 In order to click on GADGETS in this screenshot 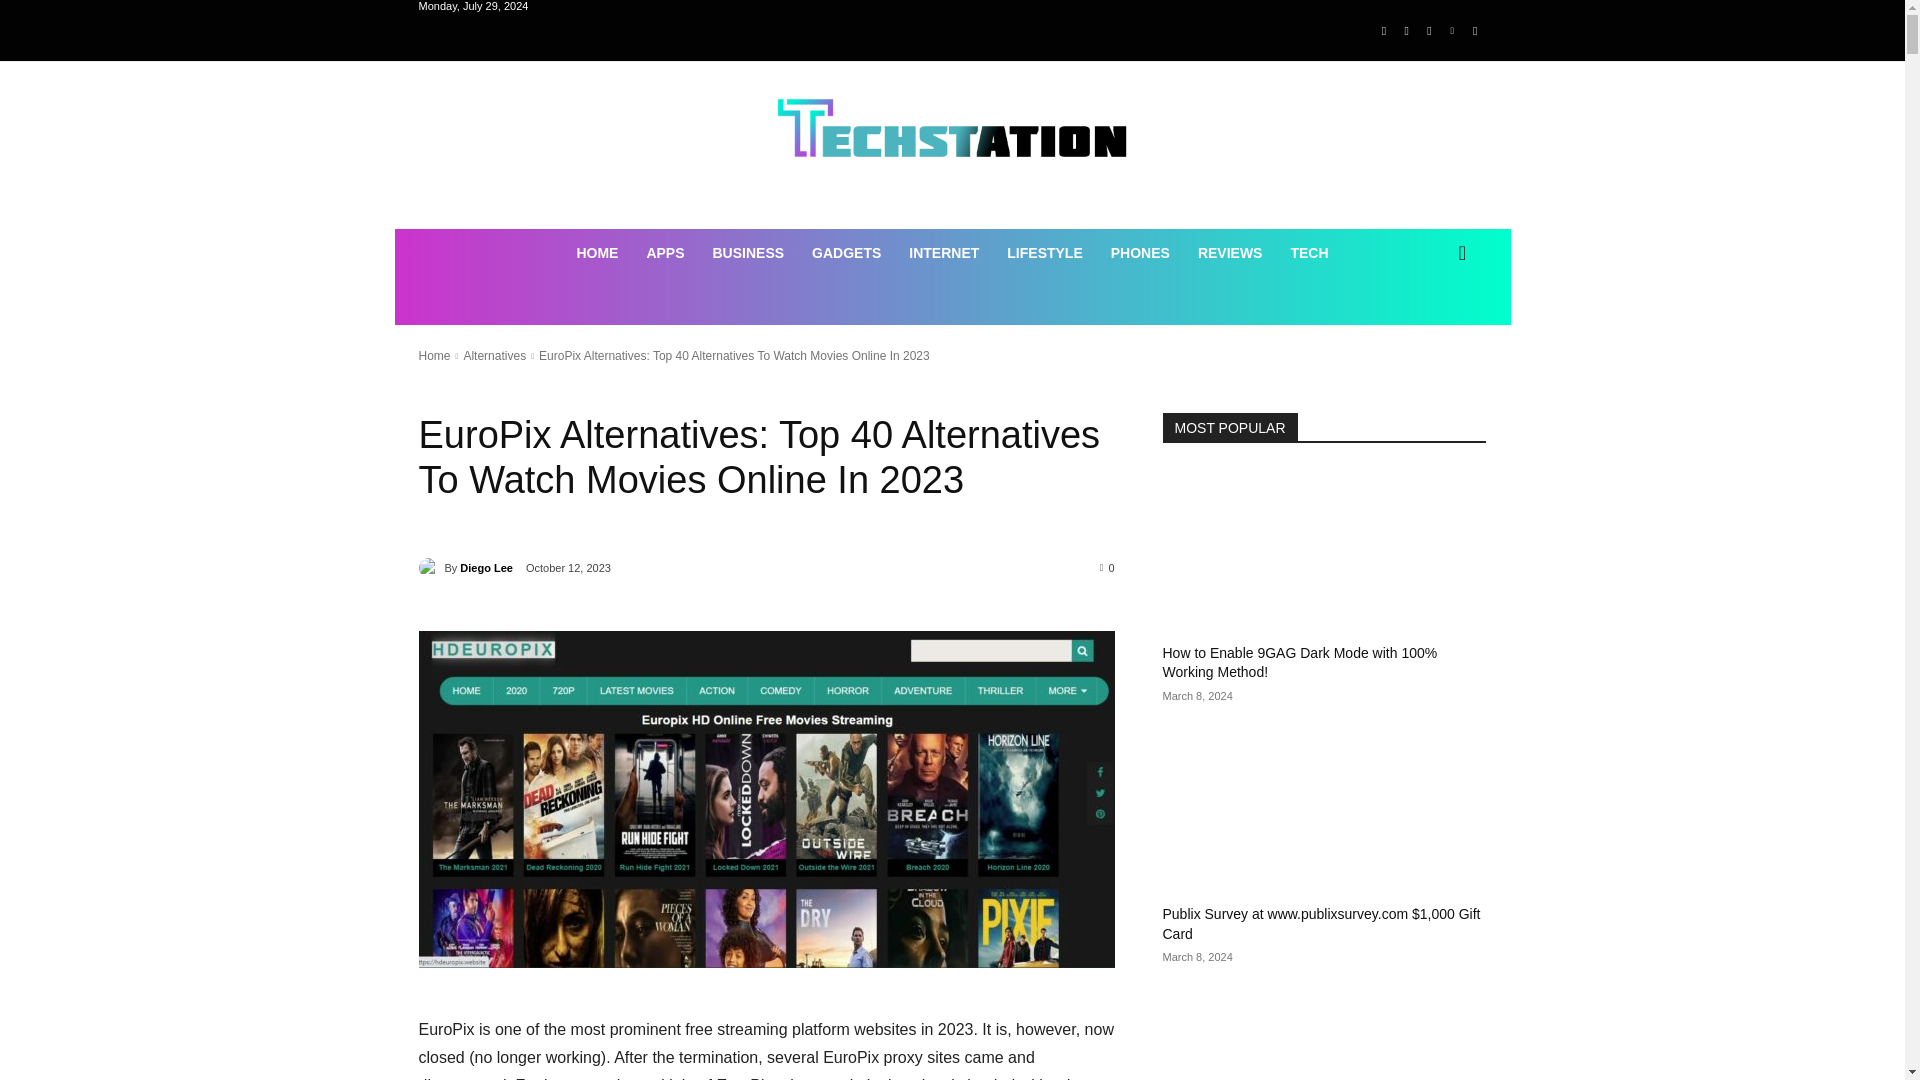, I will do `click(846, 252)`.